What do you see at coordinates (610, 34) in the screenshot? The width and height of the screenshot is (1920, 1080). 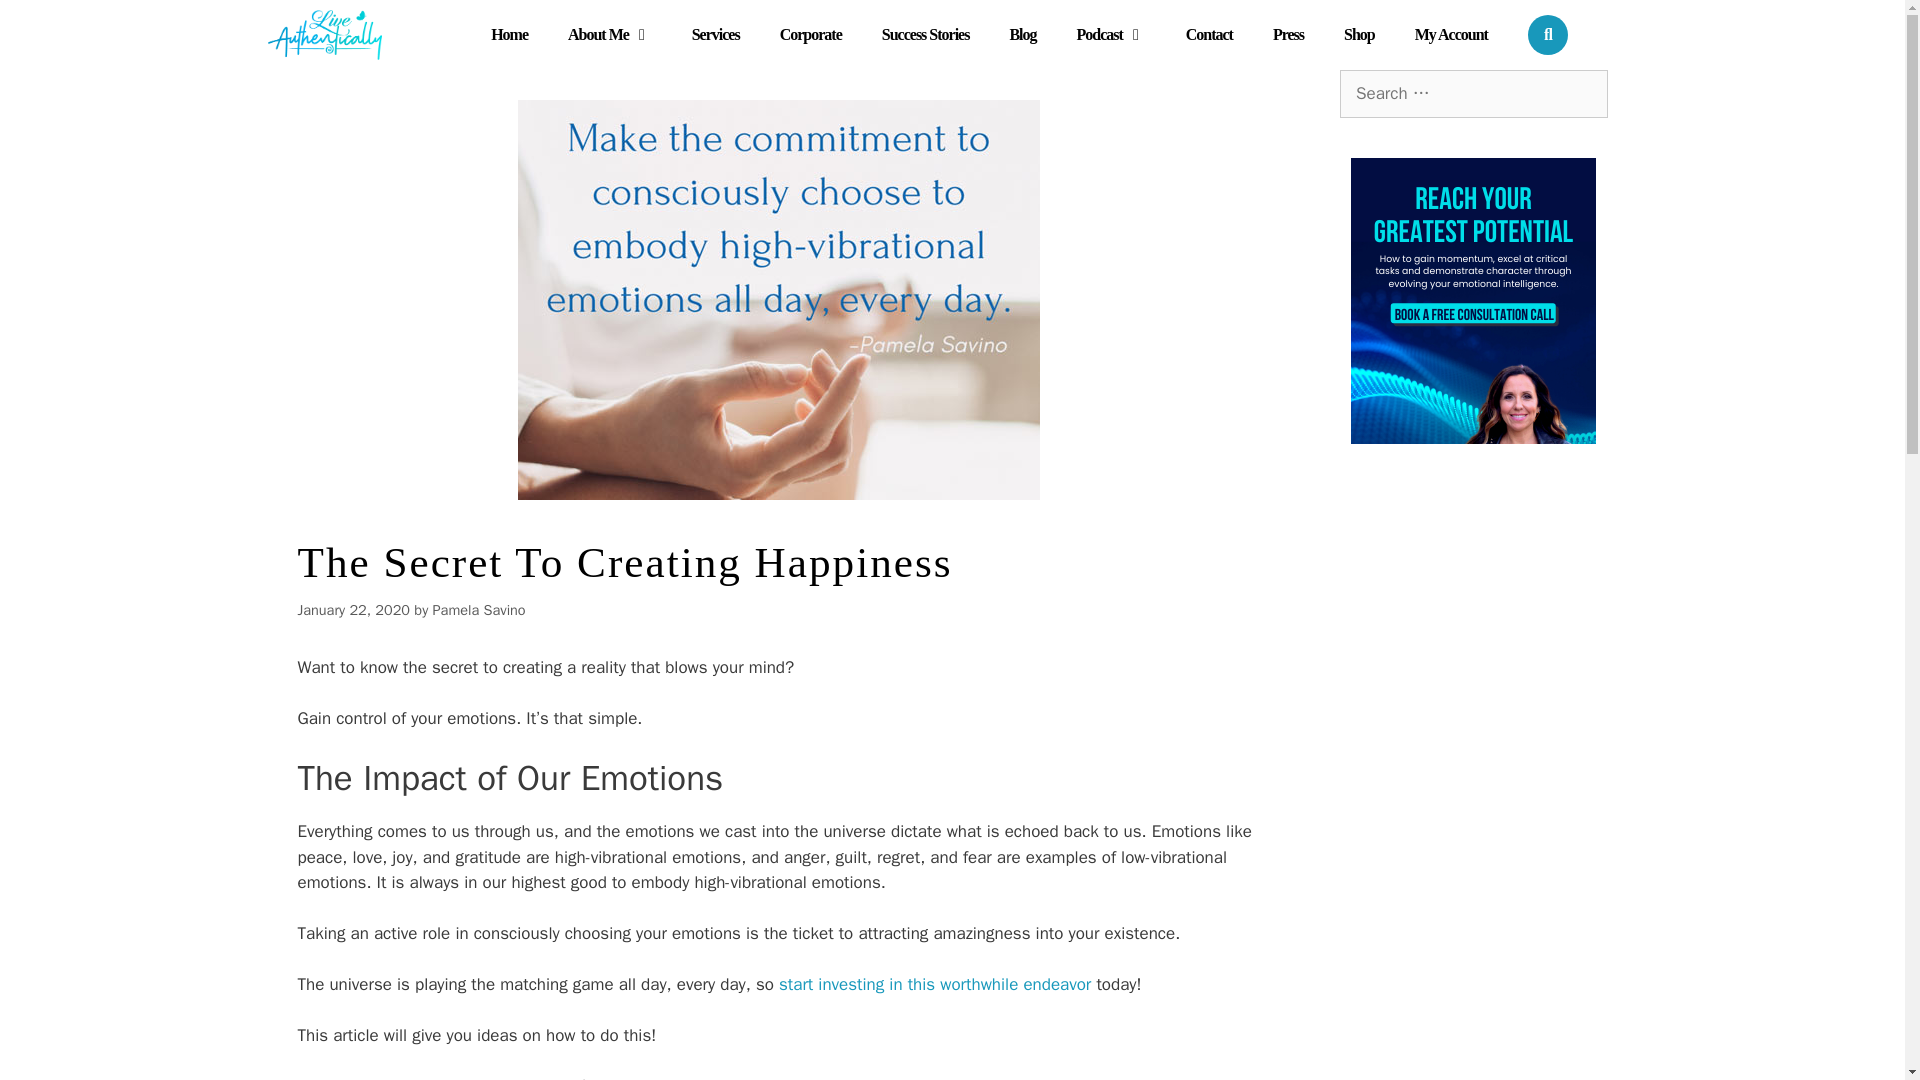 I see `About Me` at bounding box center [610, 34].